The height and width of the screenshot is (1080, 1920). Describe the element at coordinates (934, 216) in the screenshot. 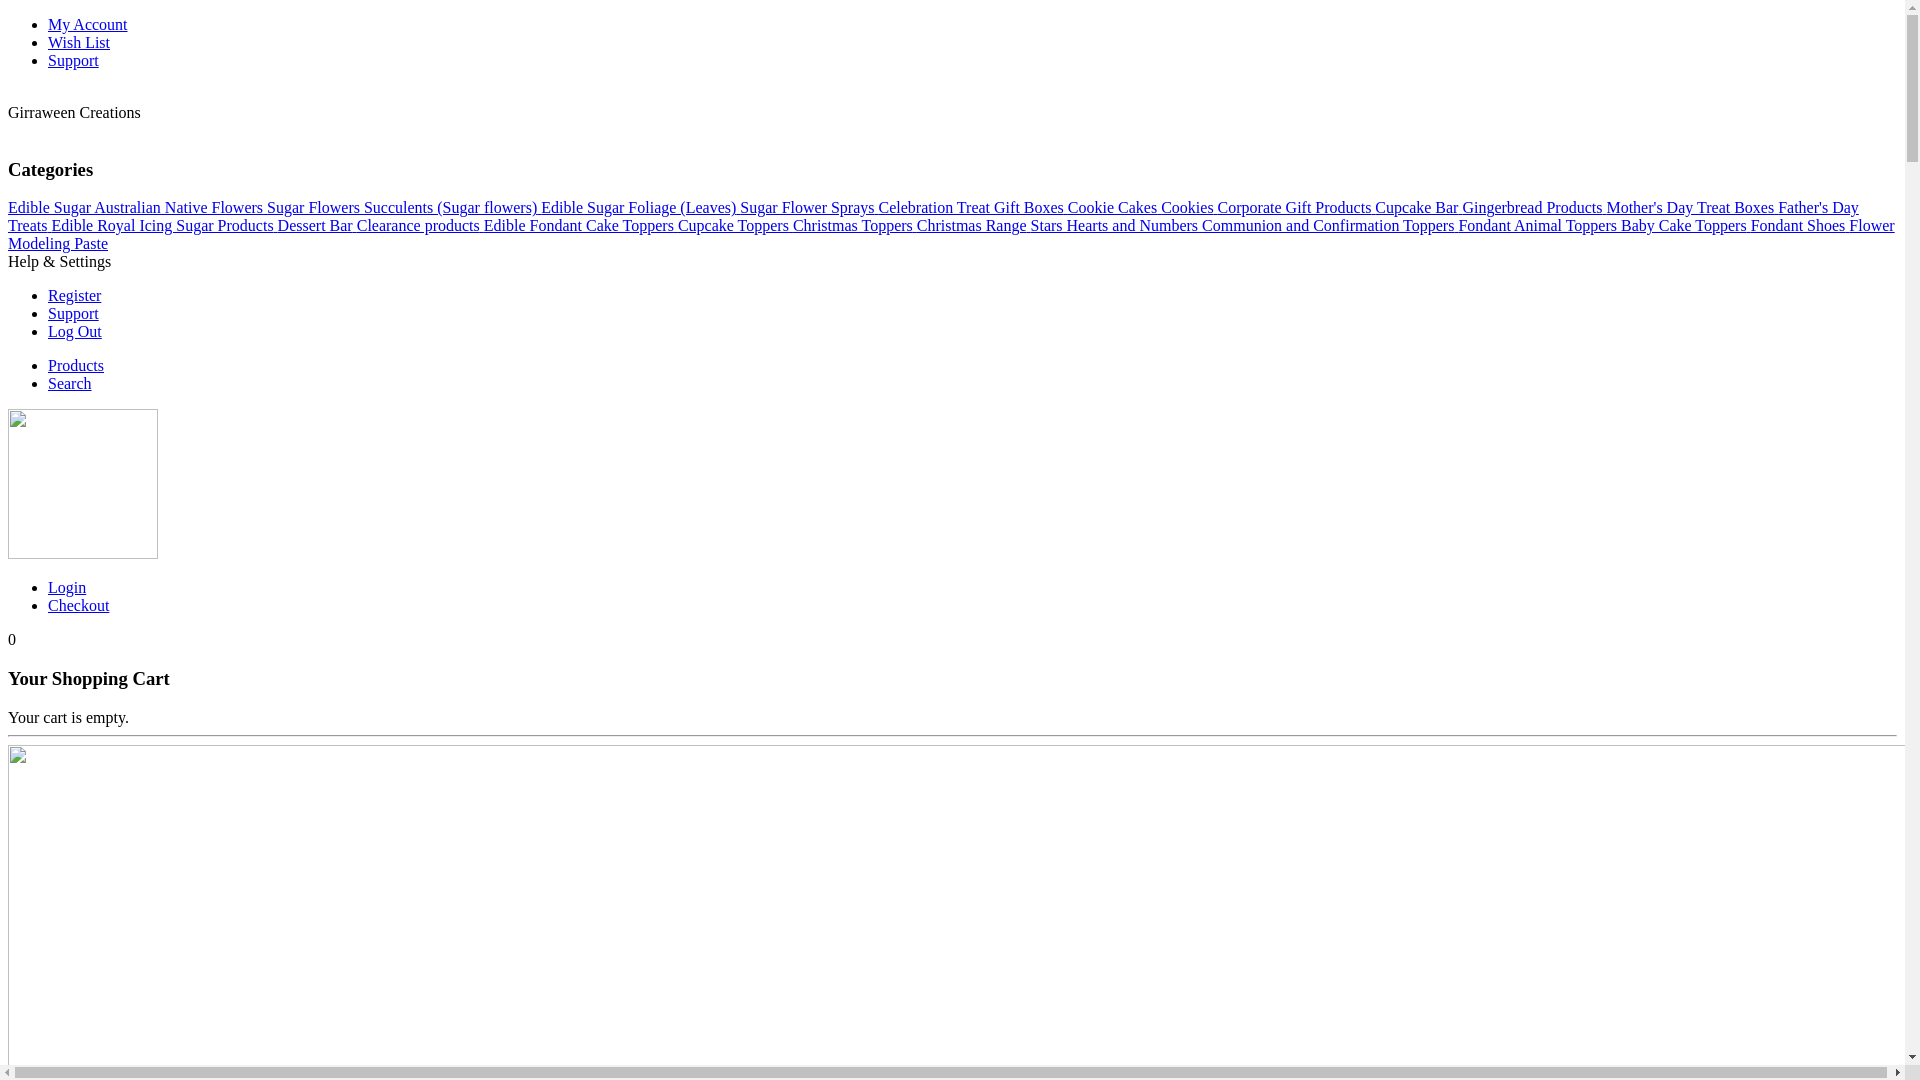

I see `Father's Day Treats` at that location.